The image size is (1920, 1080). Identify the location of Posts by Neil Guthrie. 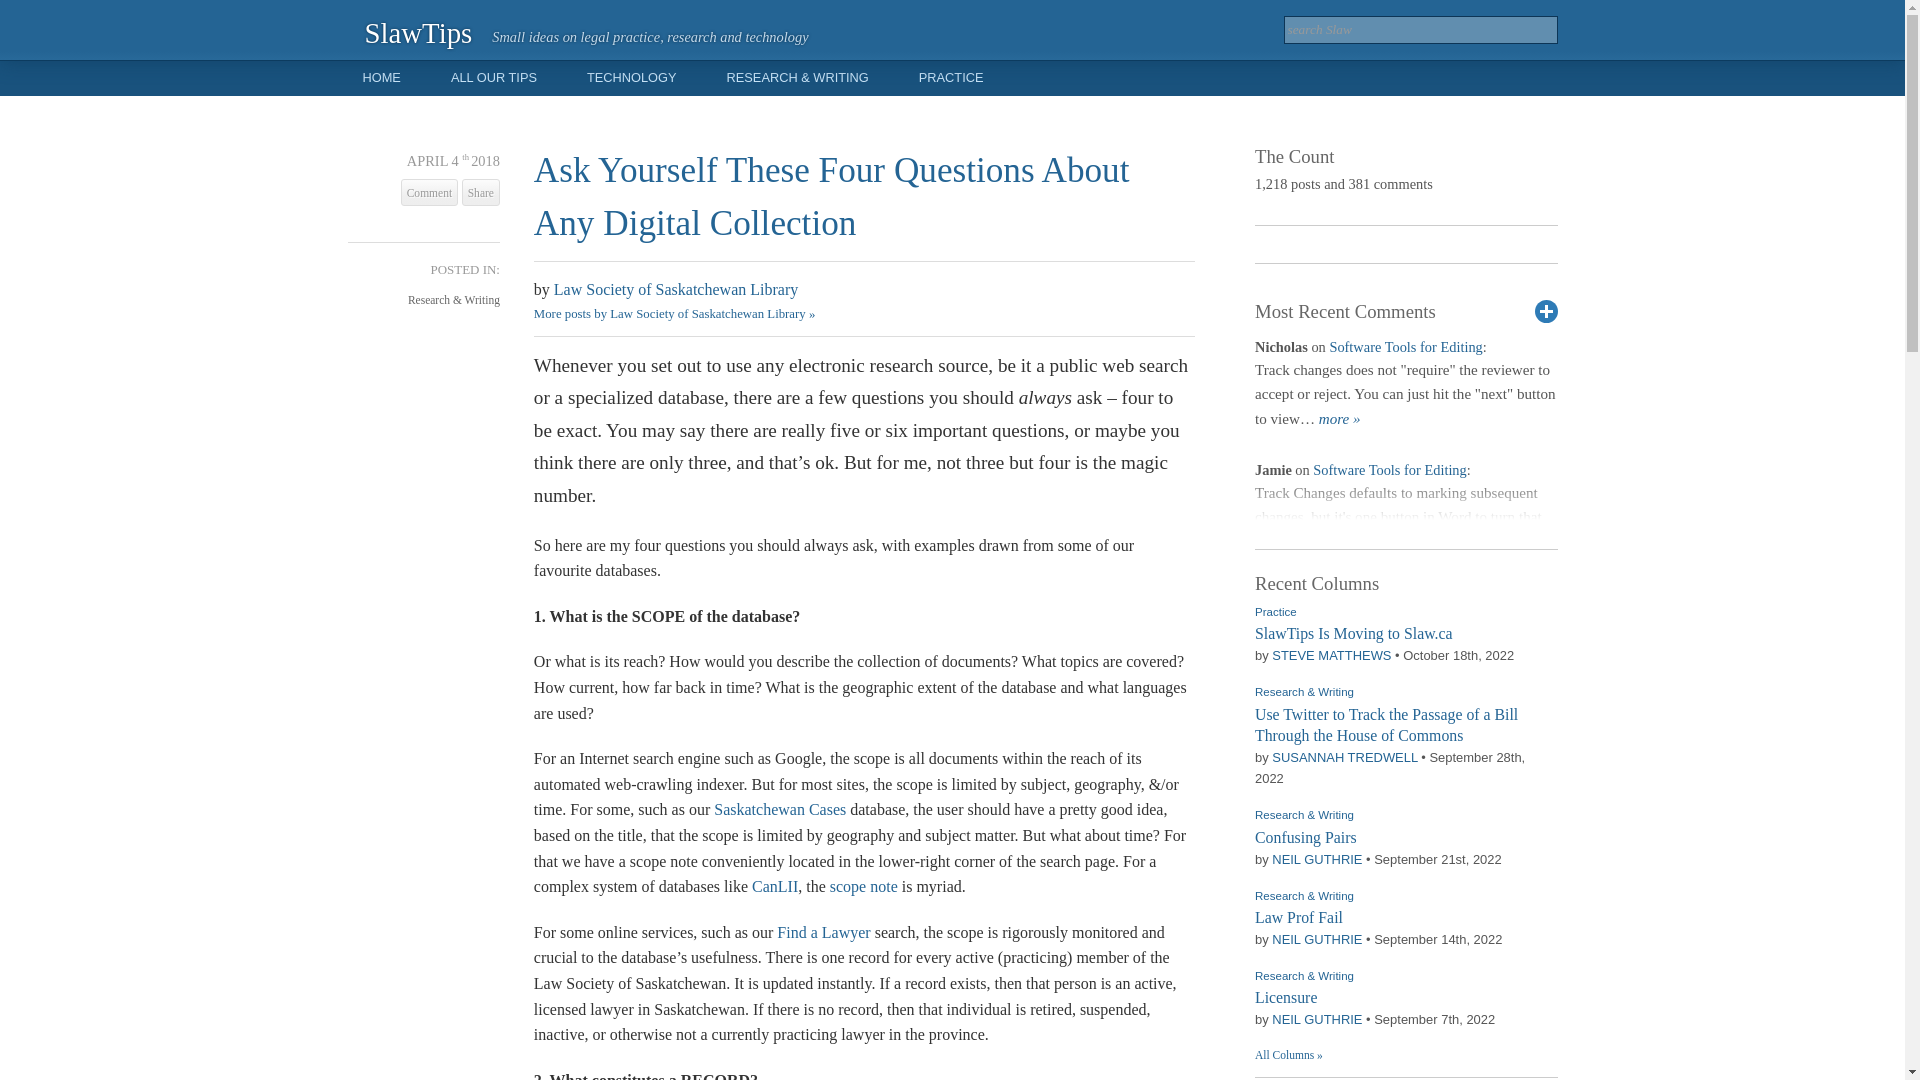
(1316, 860).